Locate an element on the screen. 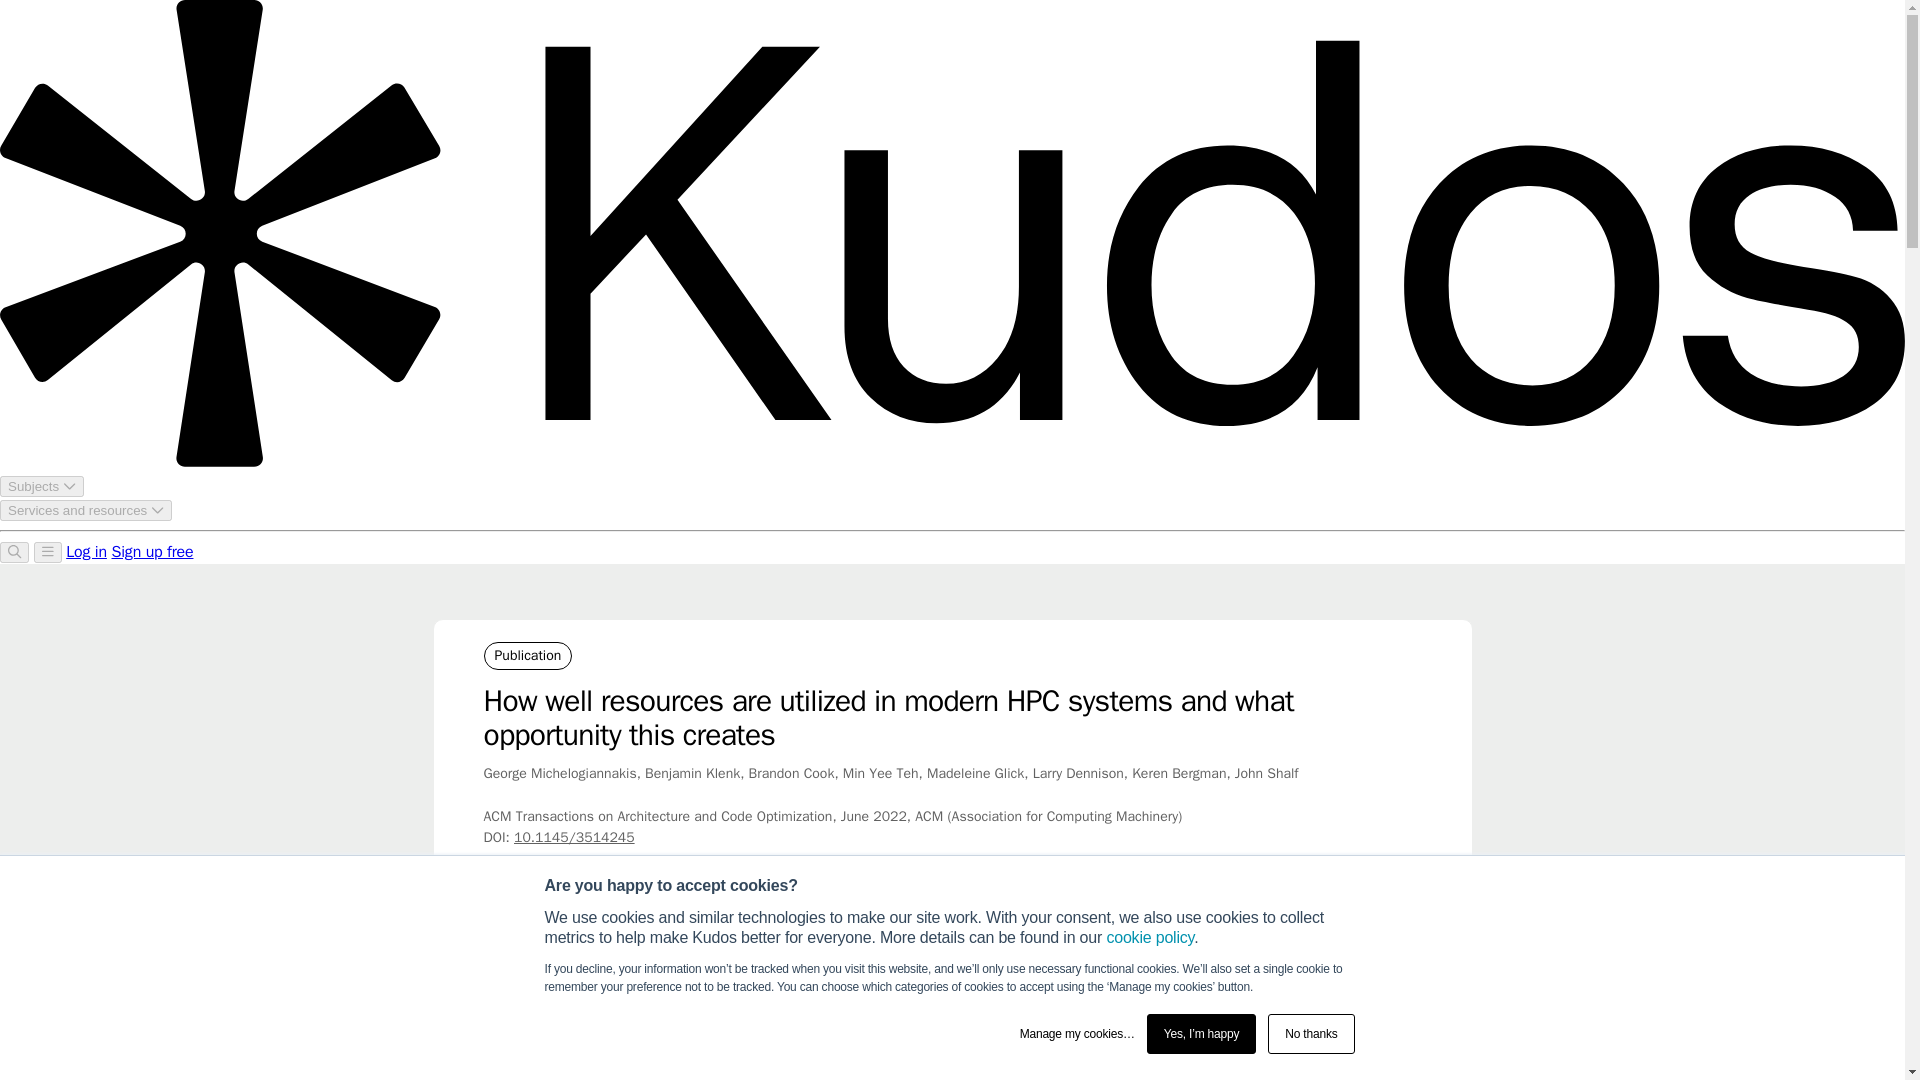 The image size is (1920, 1080). ACM Transactions on Architecture and Code Optimization is located at coordinates (1003, 948).